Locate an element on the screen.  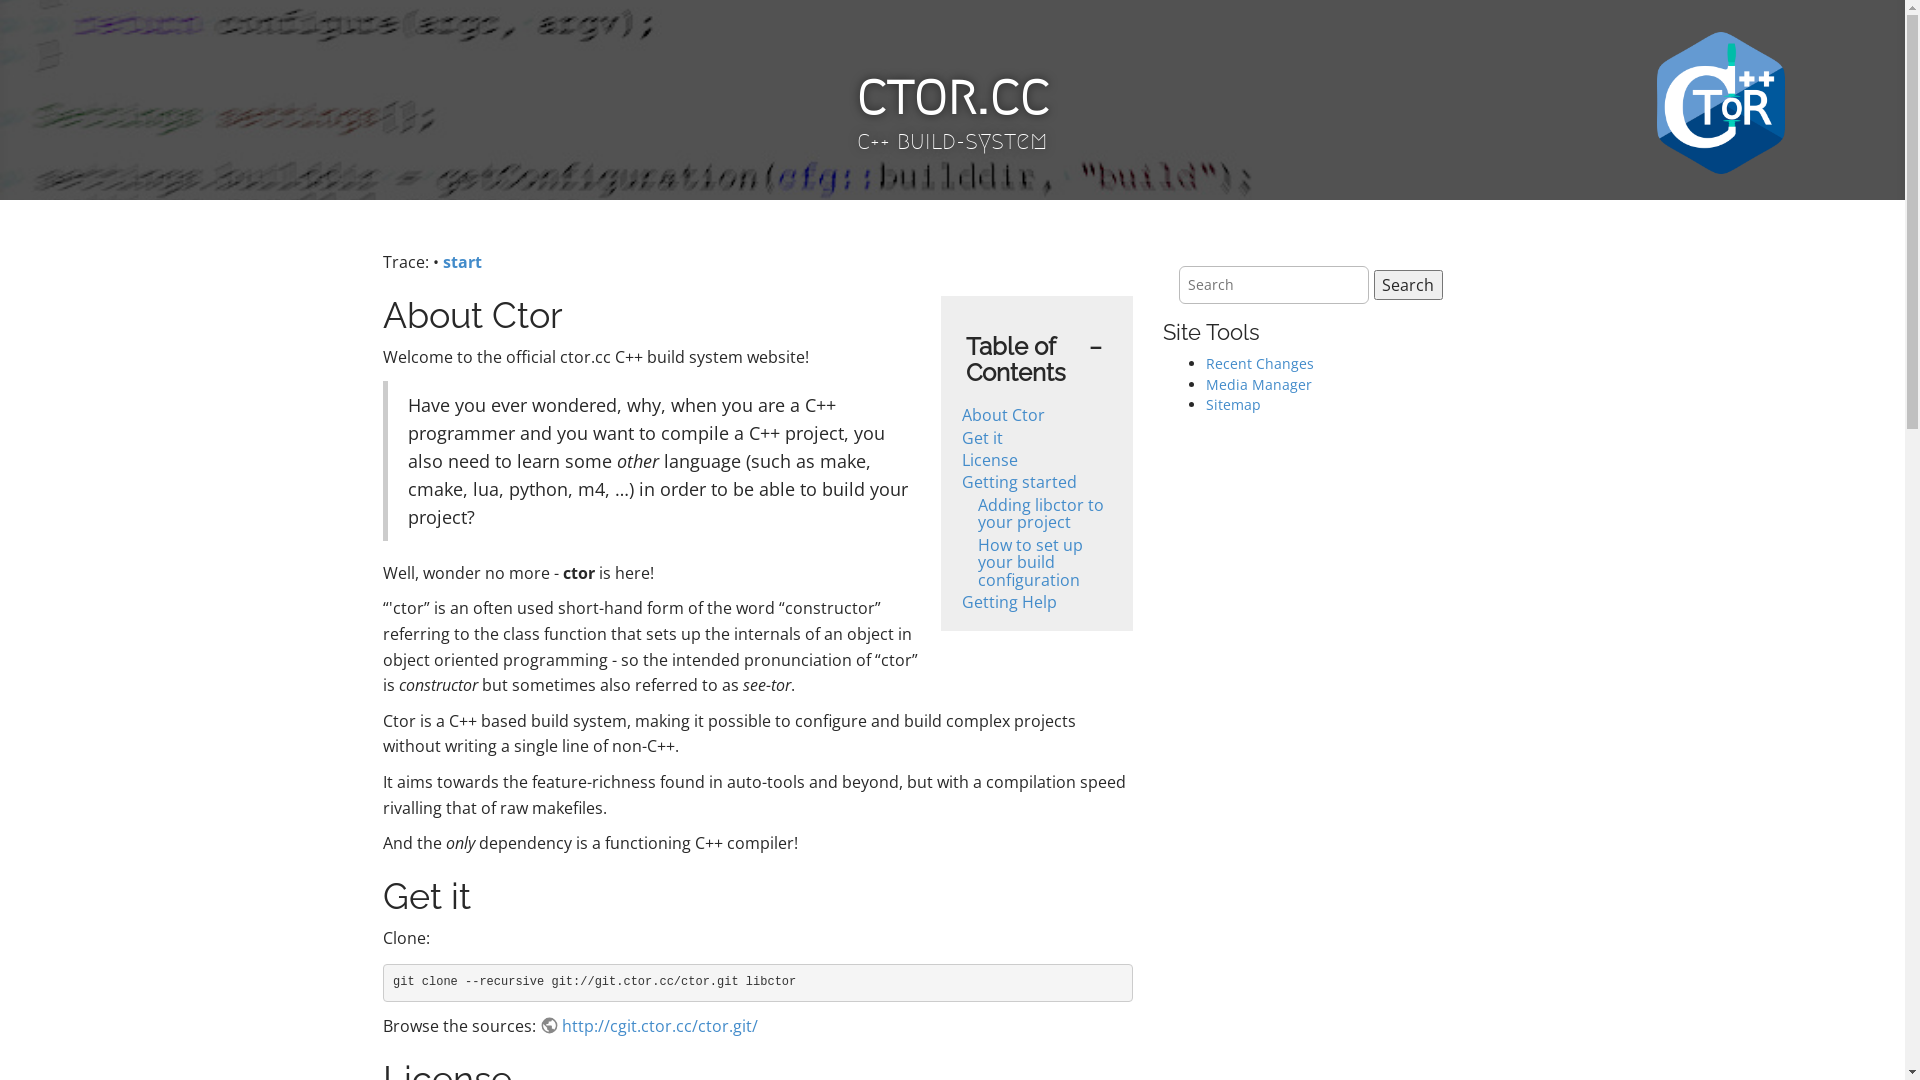
Getting started is located at coordinates (1020, 482).